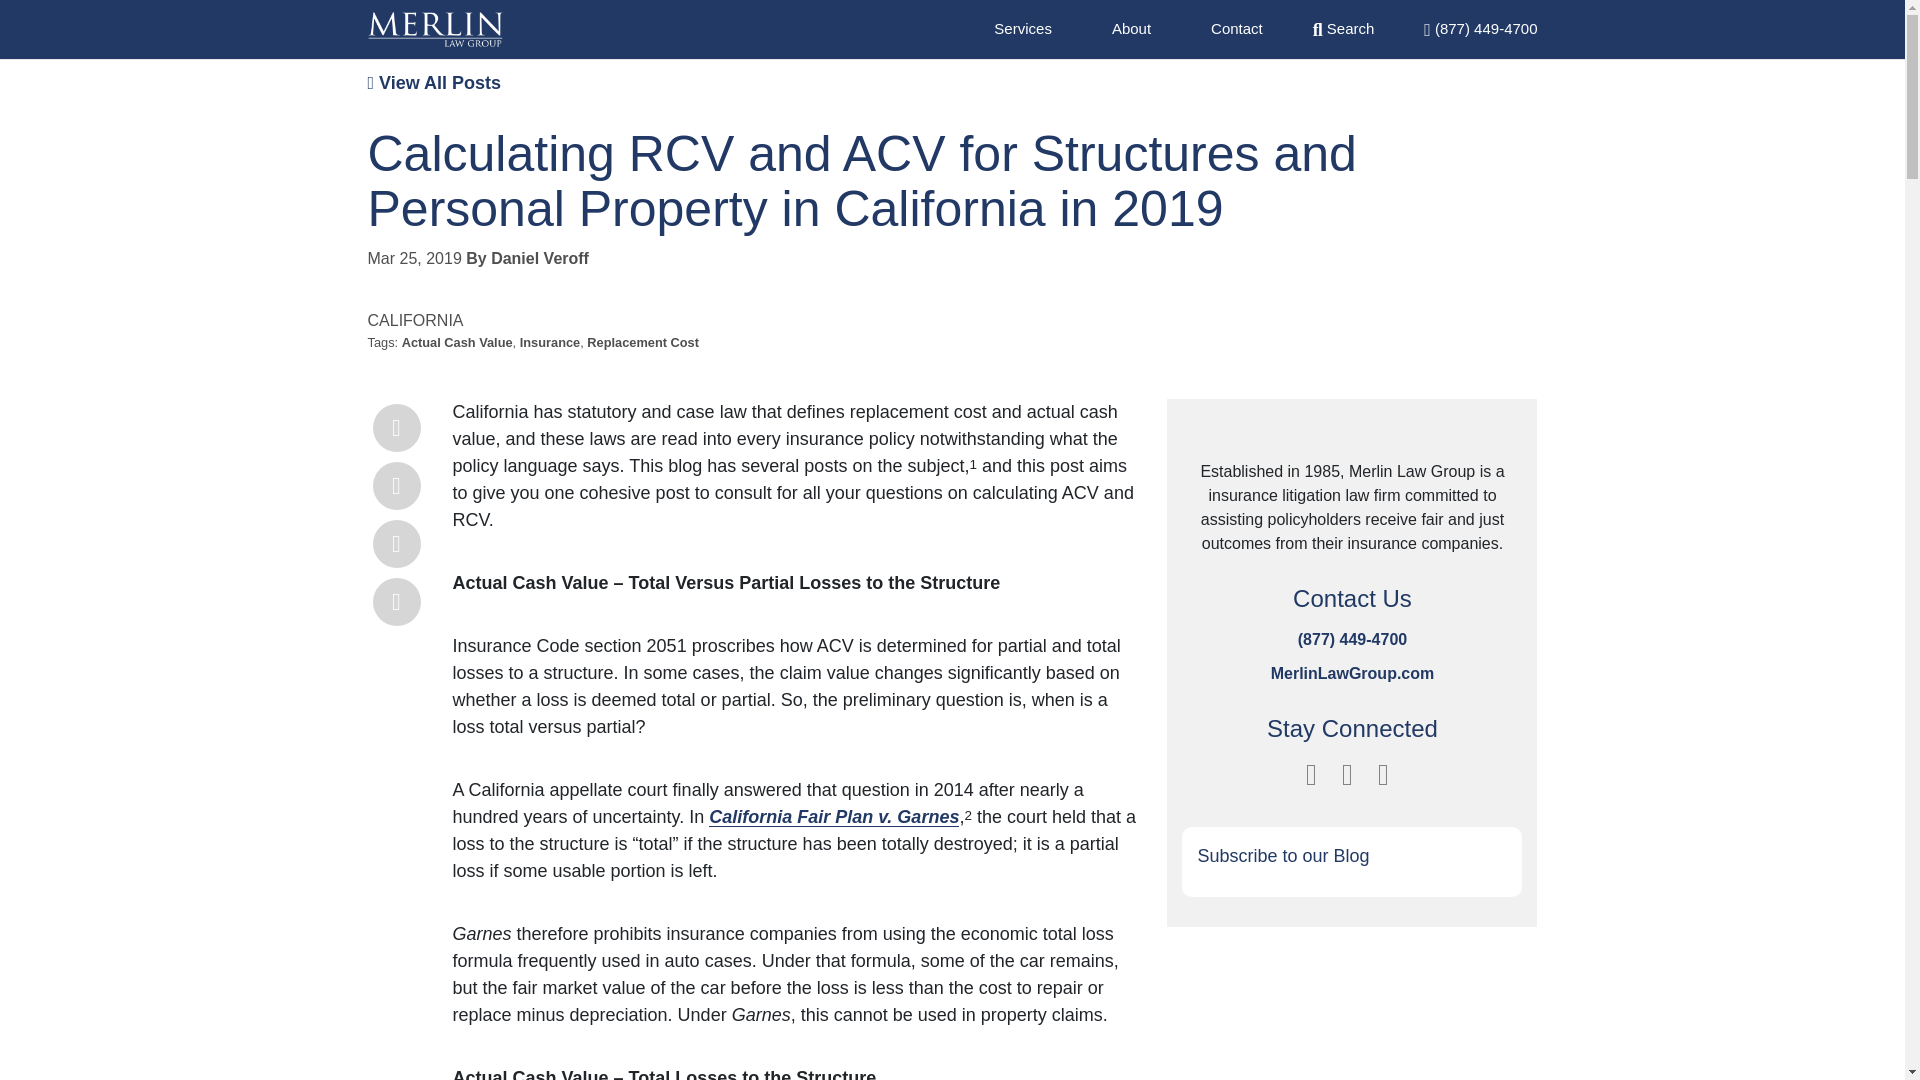 This screenshot has width=1920, height=1080. What do you see at coordinates (528, 258) in the screenshot?
I see `By Daniel Veroff` at bounding box center [528, 258].